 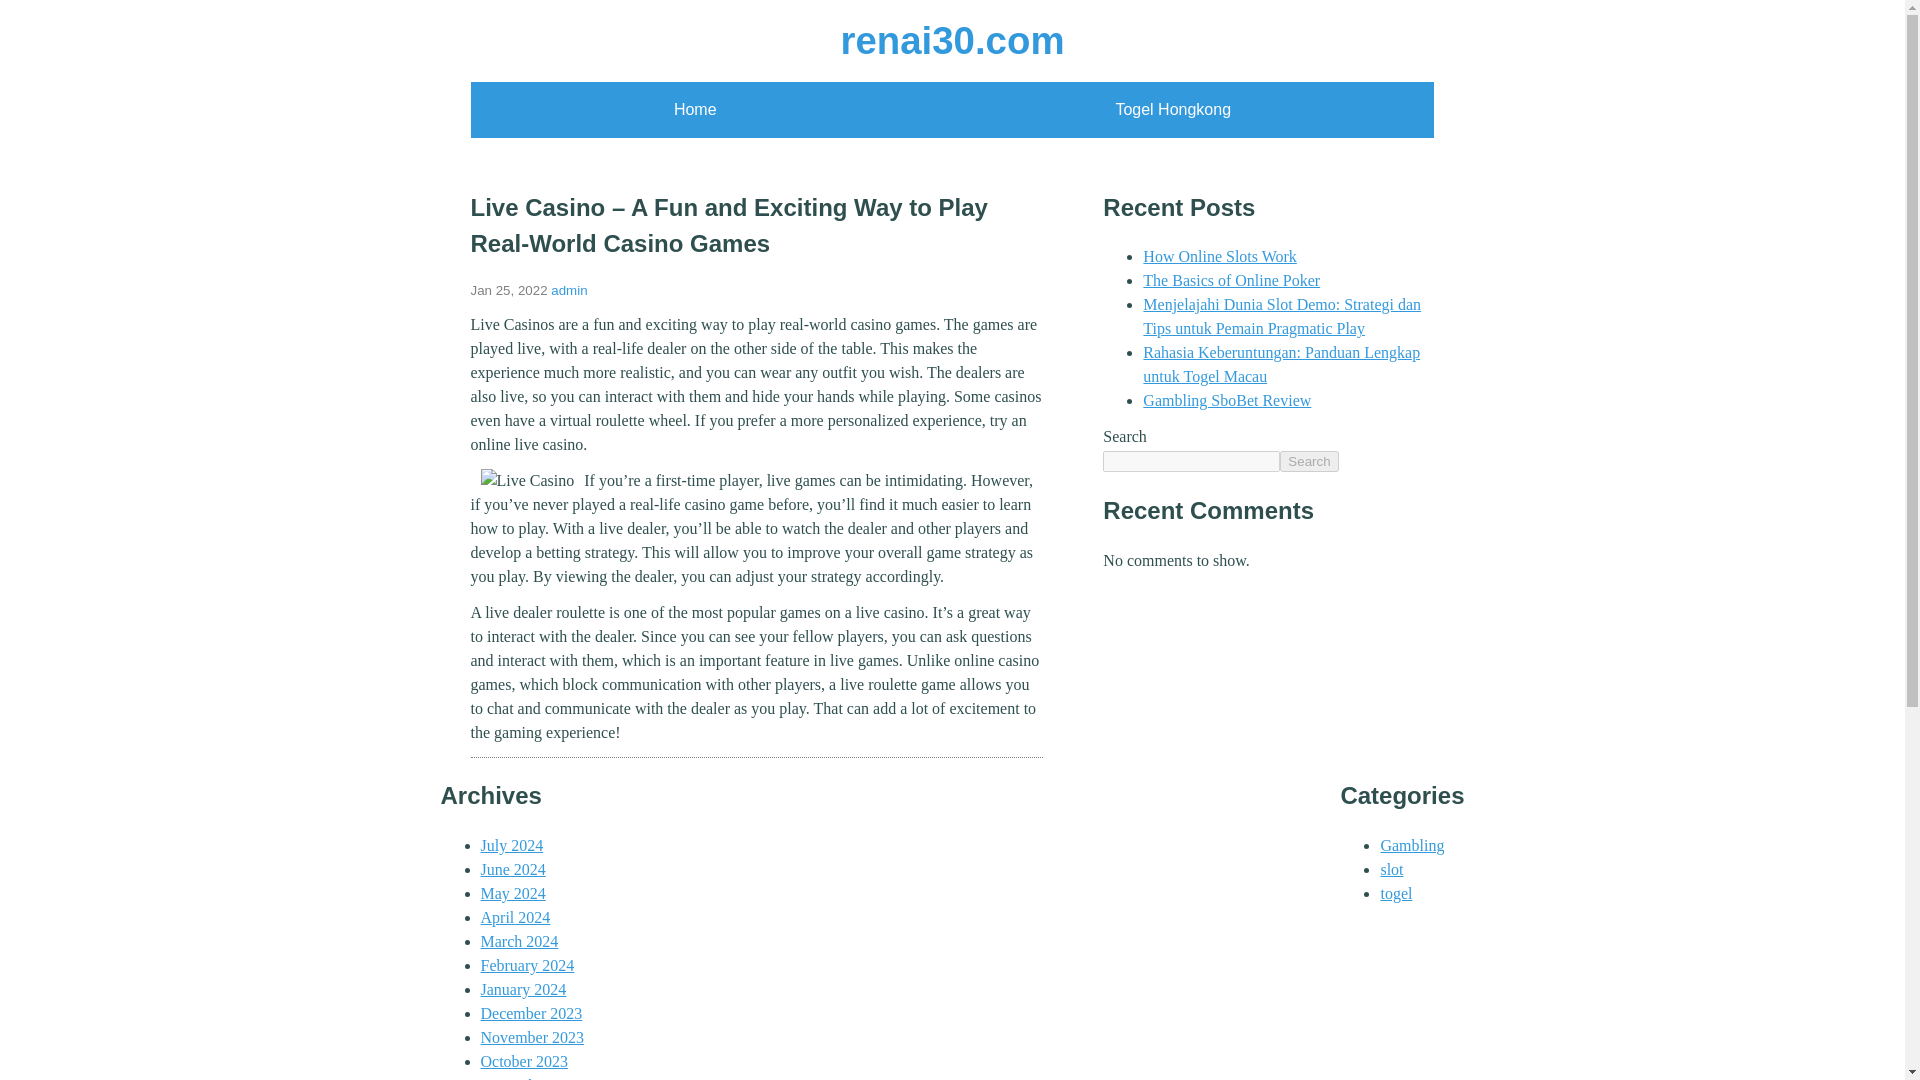 What do you see at coordinates (512, 846) in the screenshot?
I see `July 2024` at bounding box center [512, 846].